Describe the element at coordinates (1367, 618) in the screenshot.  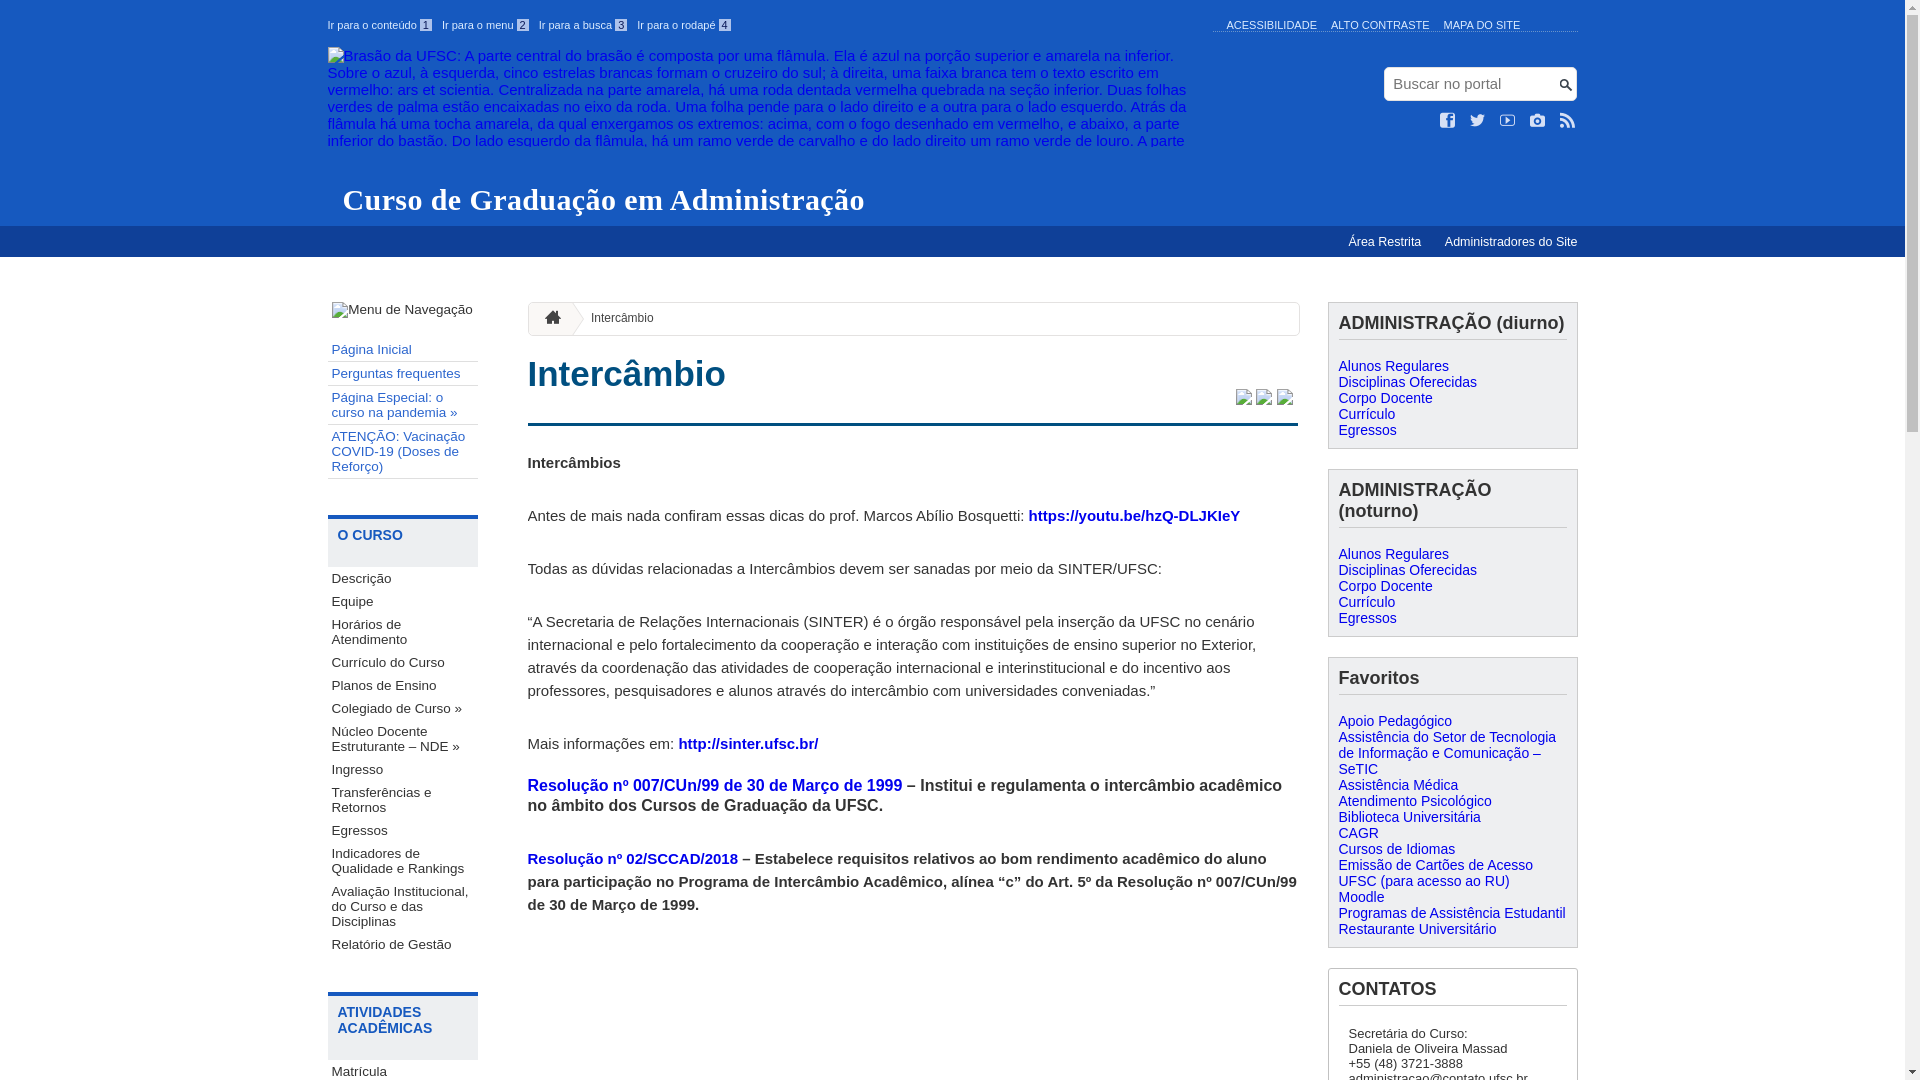
I see `Egressos` at that location.